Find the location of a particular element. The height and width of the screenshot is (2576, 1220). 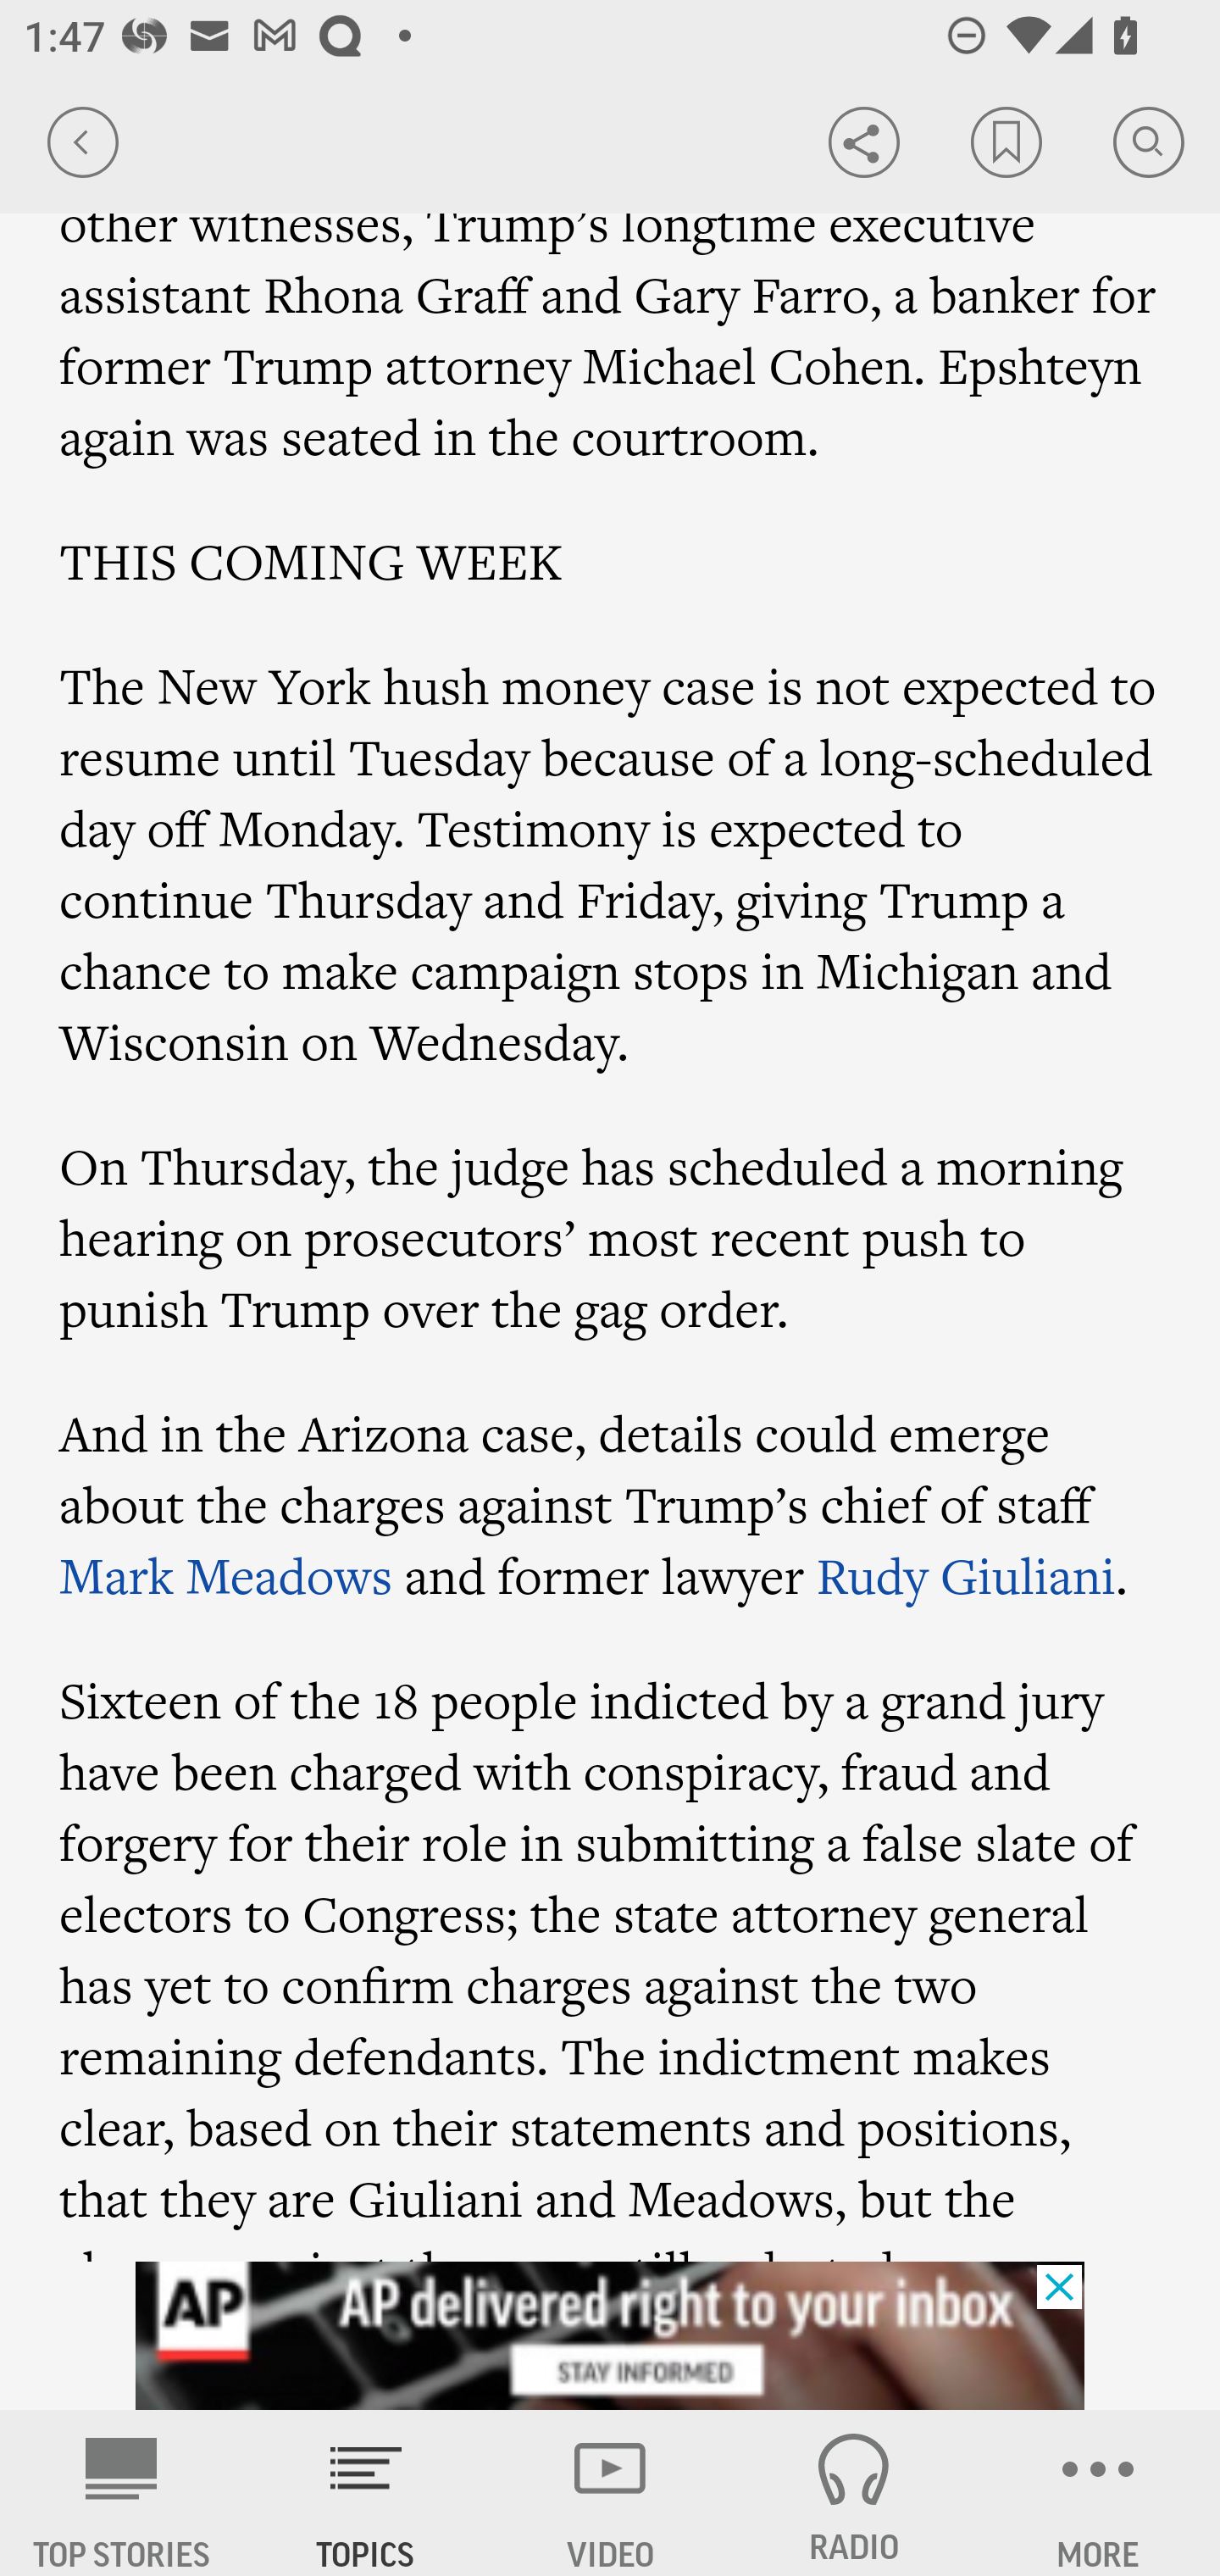

Mark Meadows is located at coordinates (227, 1573).